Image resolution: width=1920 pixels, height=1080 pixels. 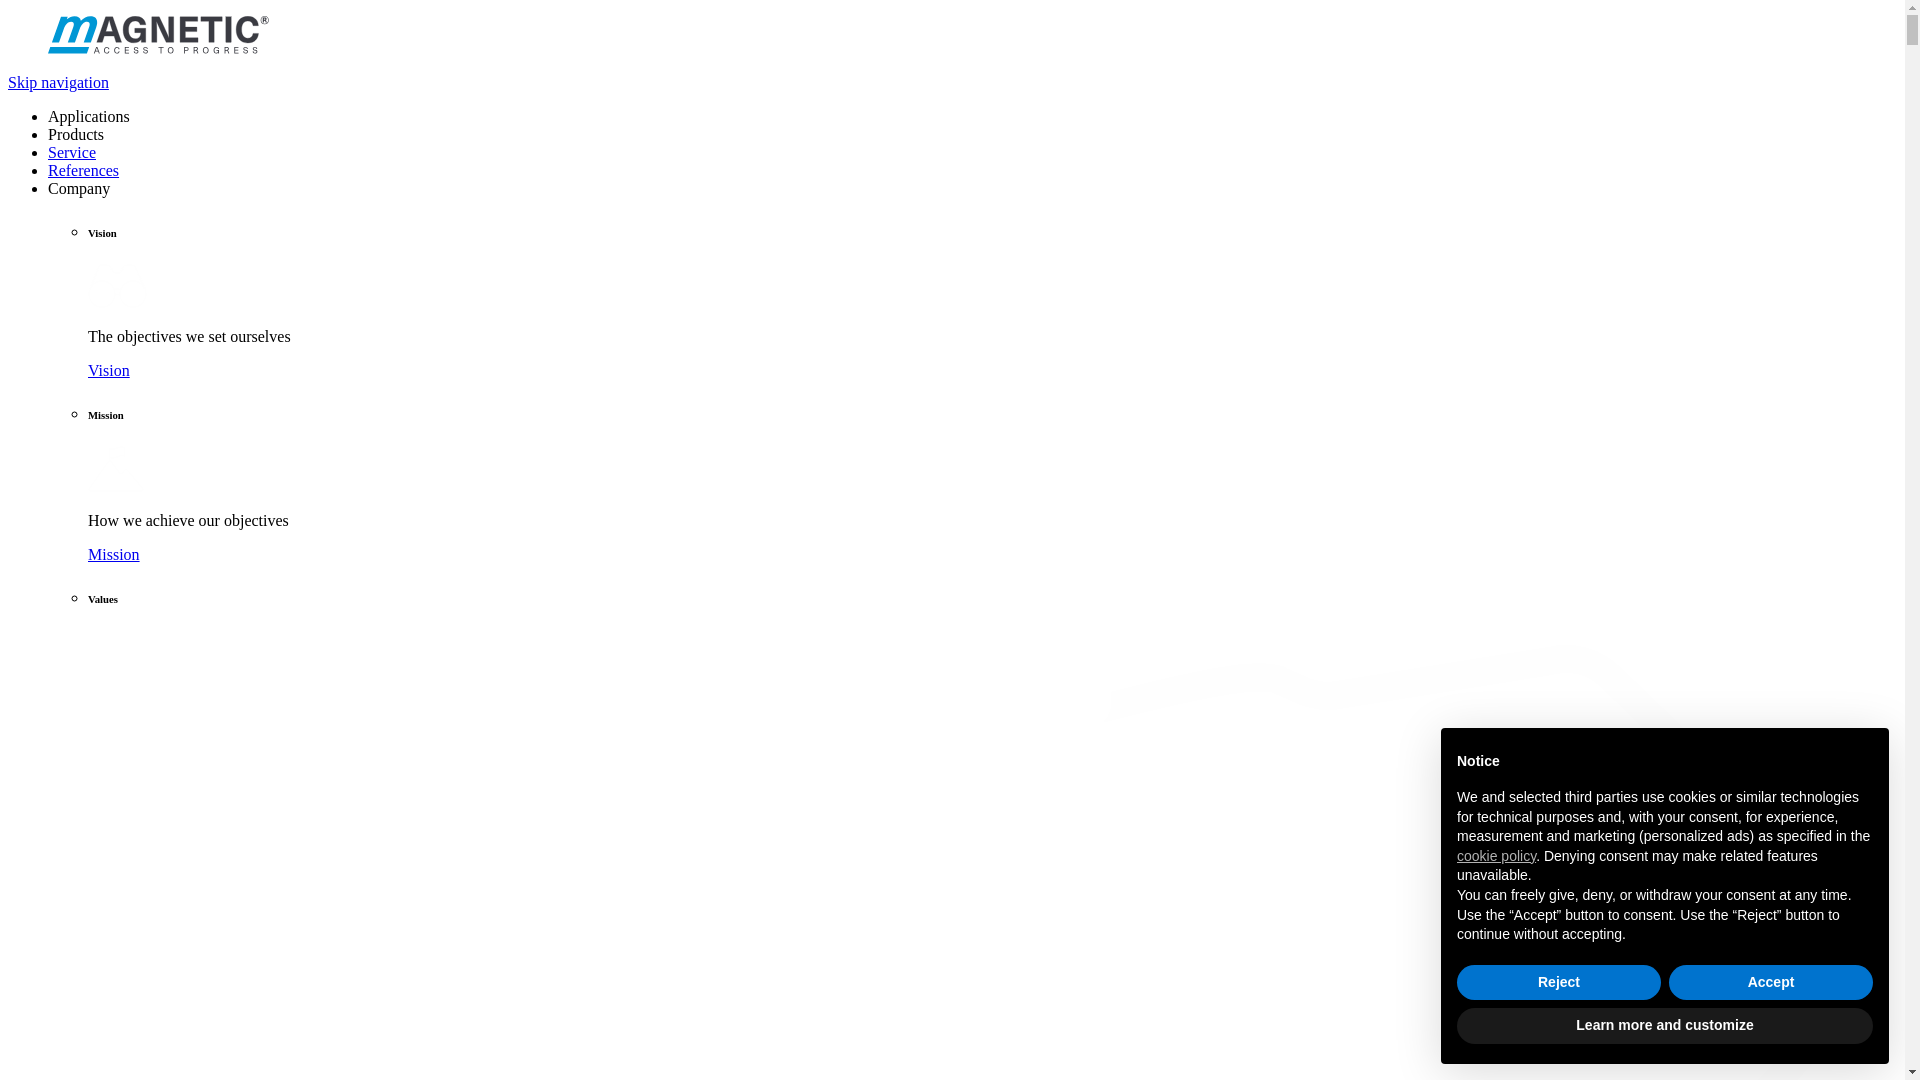 What do you see at coordinates (84, 170) in the screenshot?
I see `References` at bounding box center [84, 170].